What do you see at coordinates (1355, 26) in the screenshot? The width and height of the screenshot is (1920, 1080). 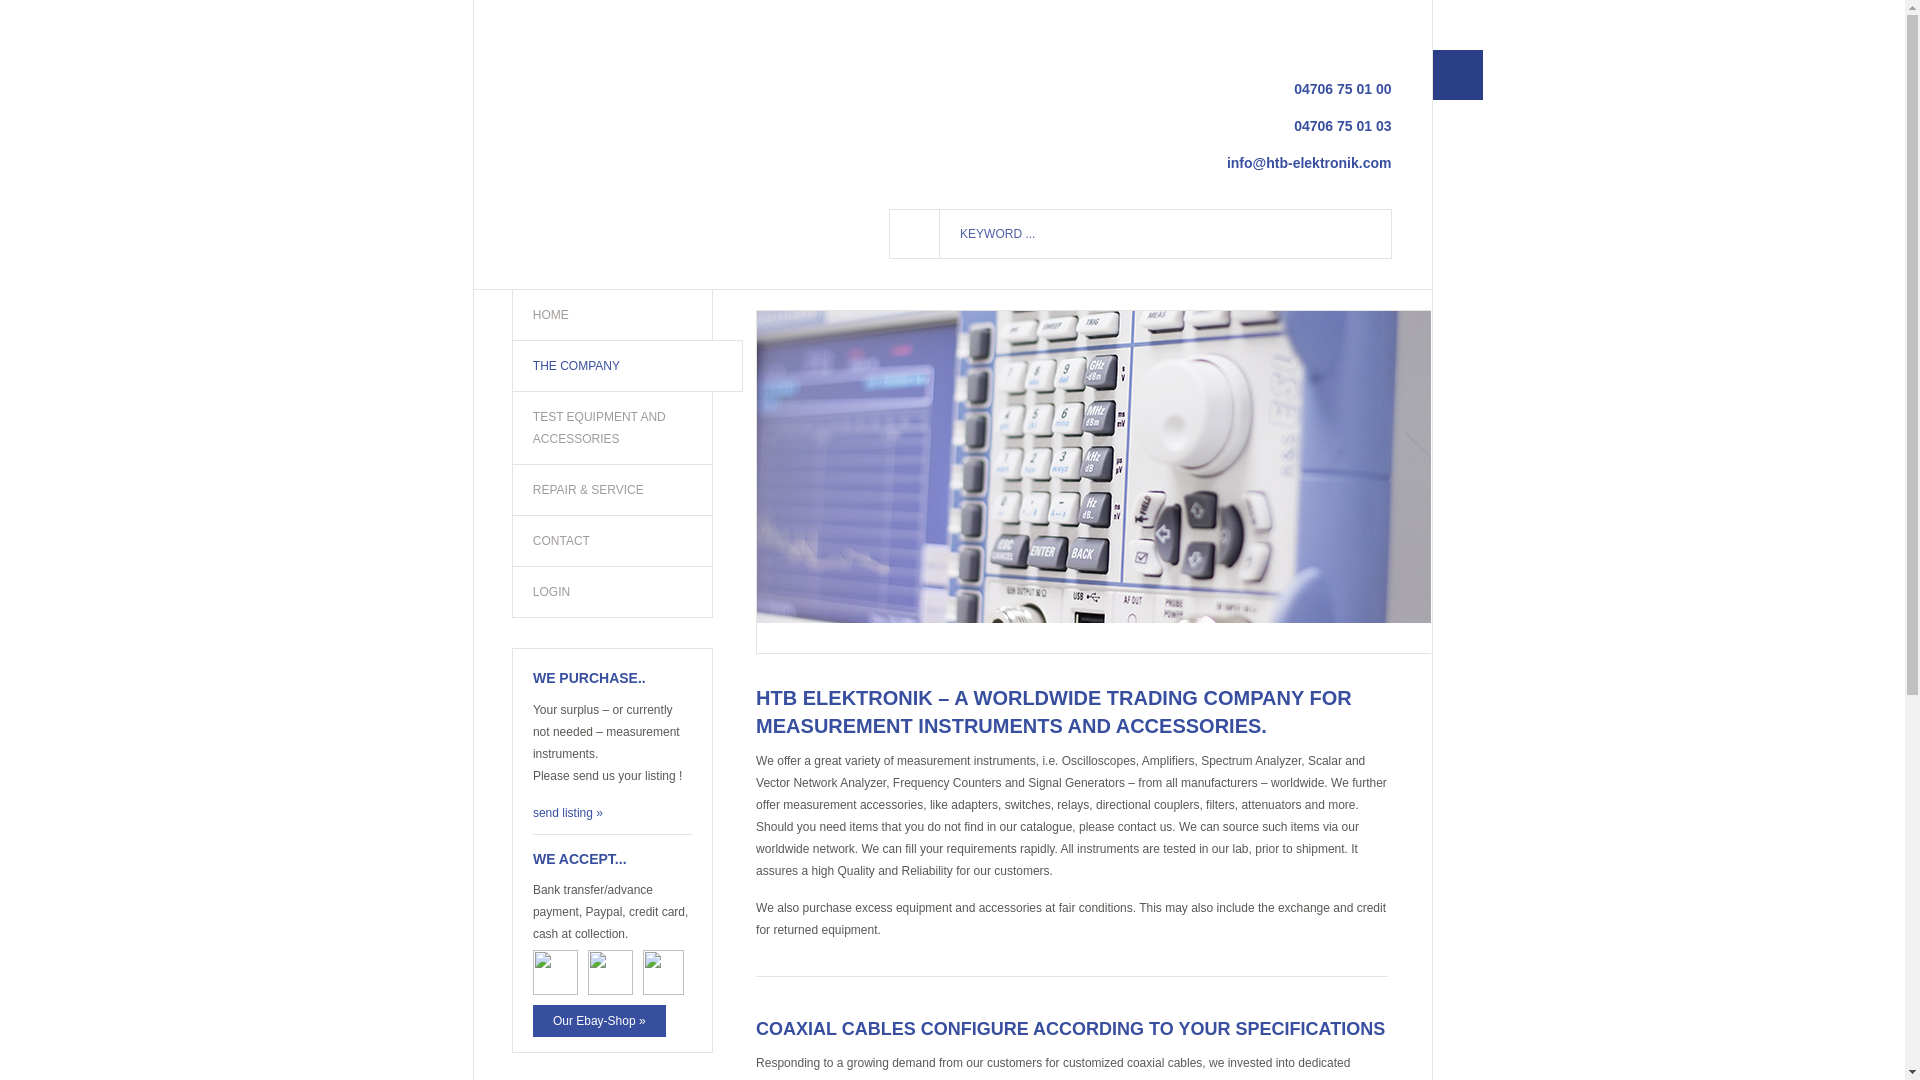 I see `Diese Seite in Deutsch anzeigen` at bounding box center [1355, 26].